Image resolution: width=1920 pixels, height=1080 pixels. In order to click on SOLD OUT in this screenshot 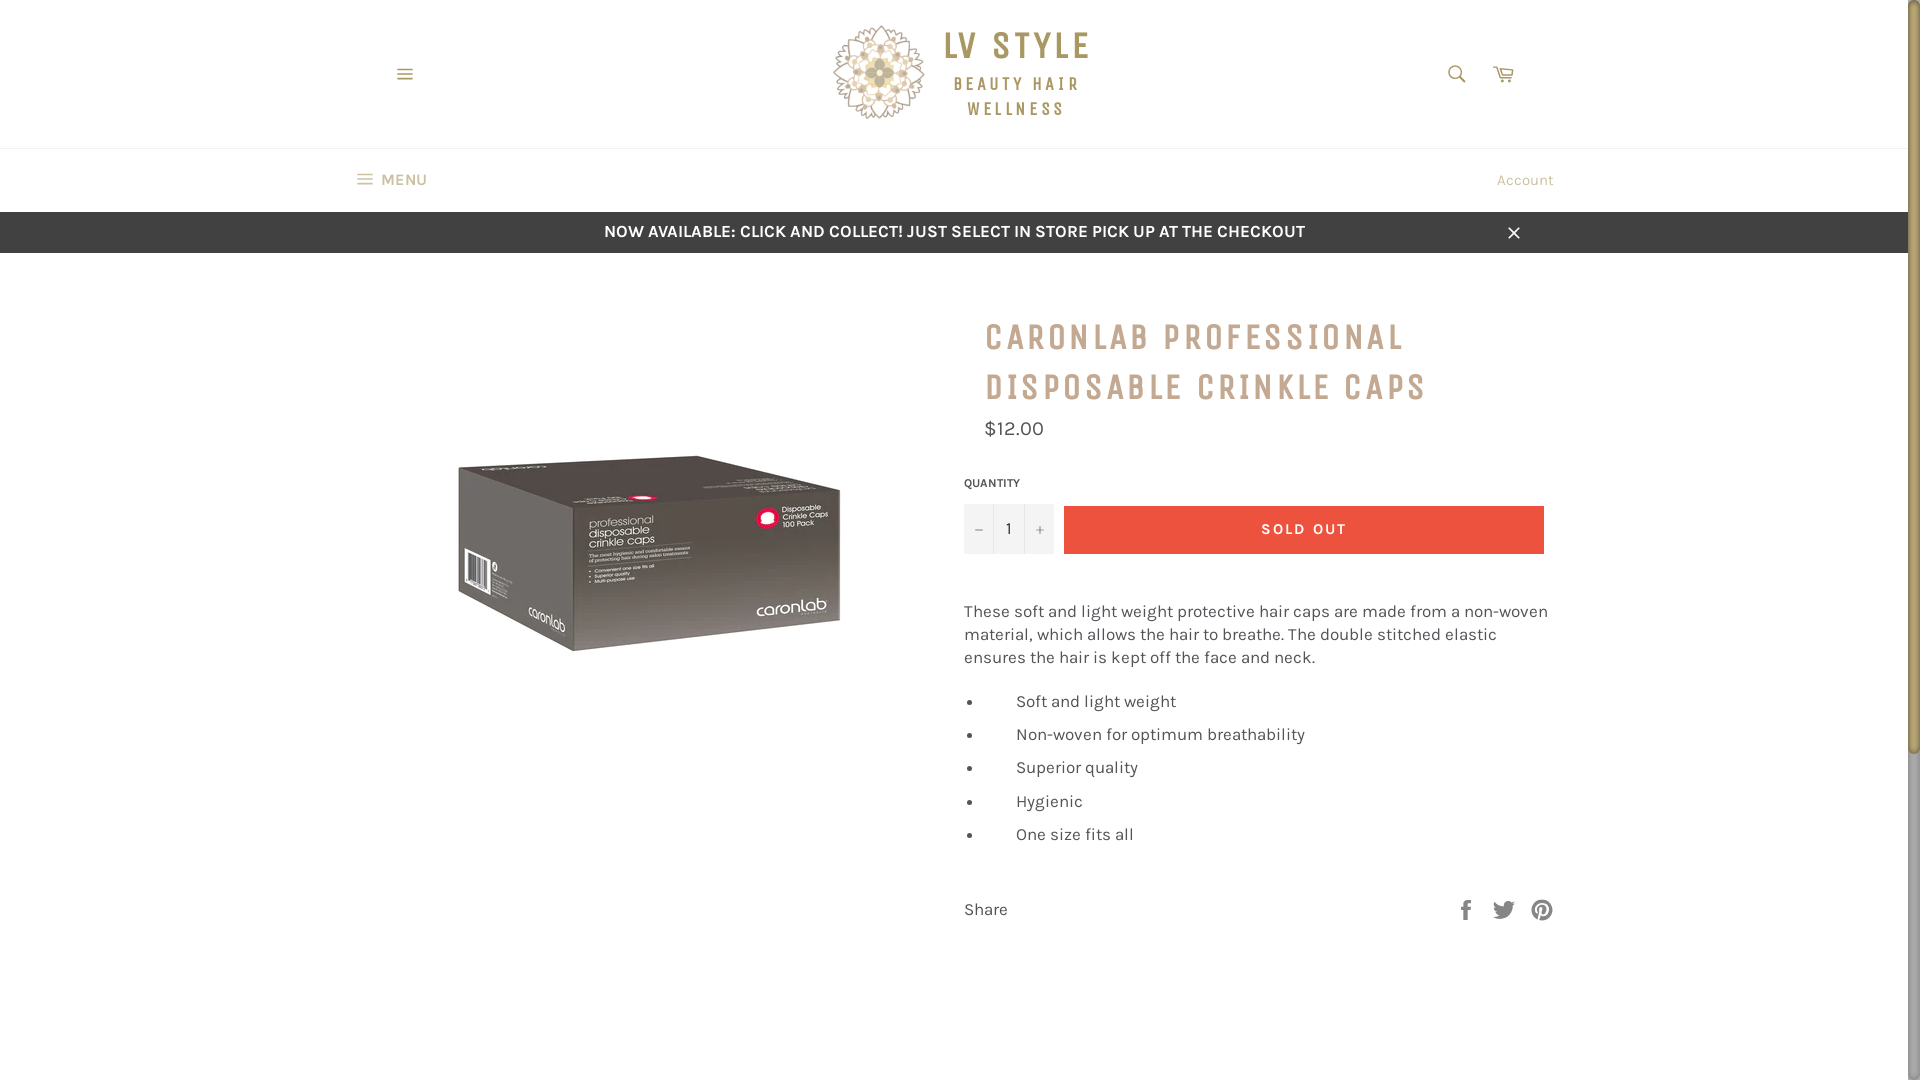, I will do `click(1304, 530)`.